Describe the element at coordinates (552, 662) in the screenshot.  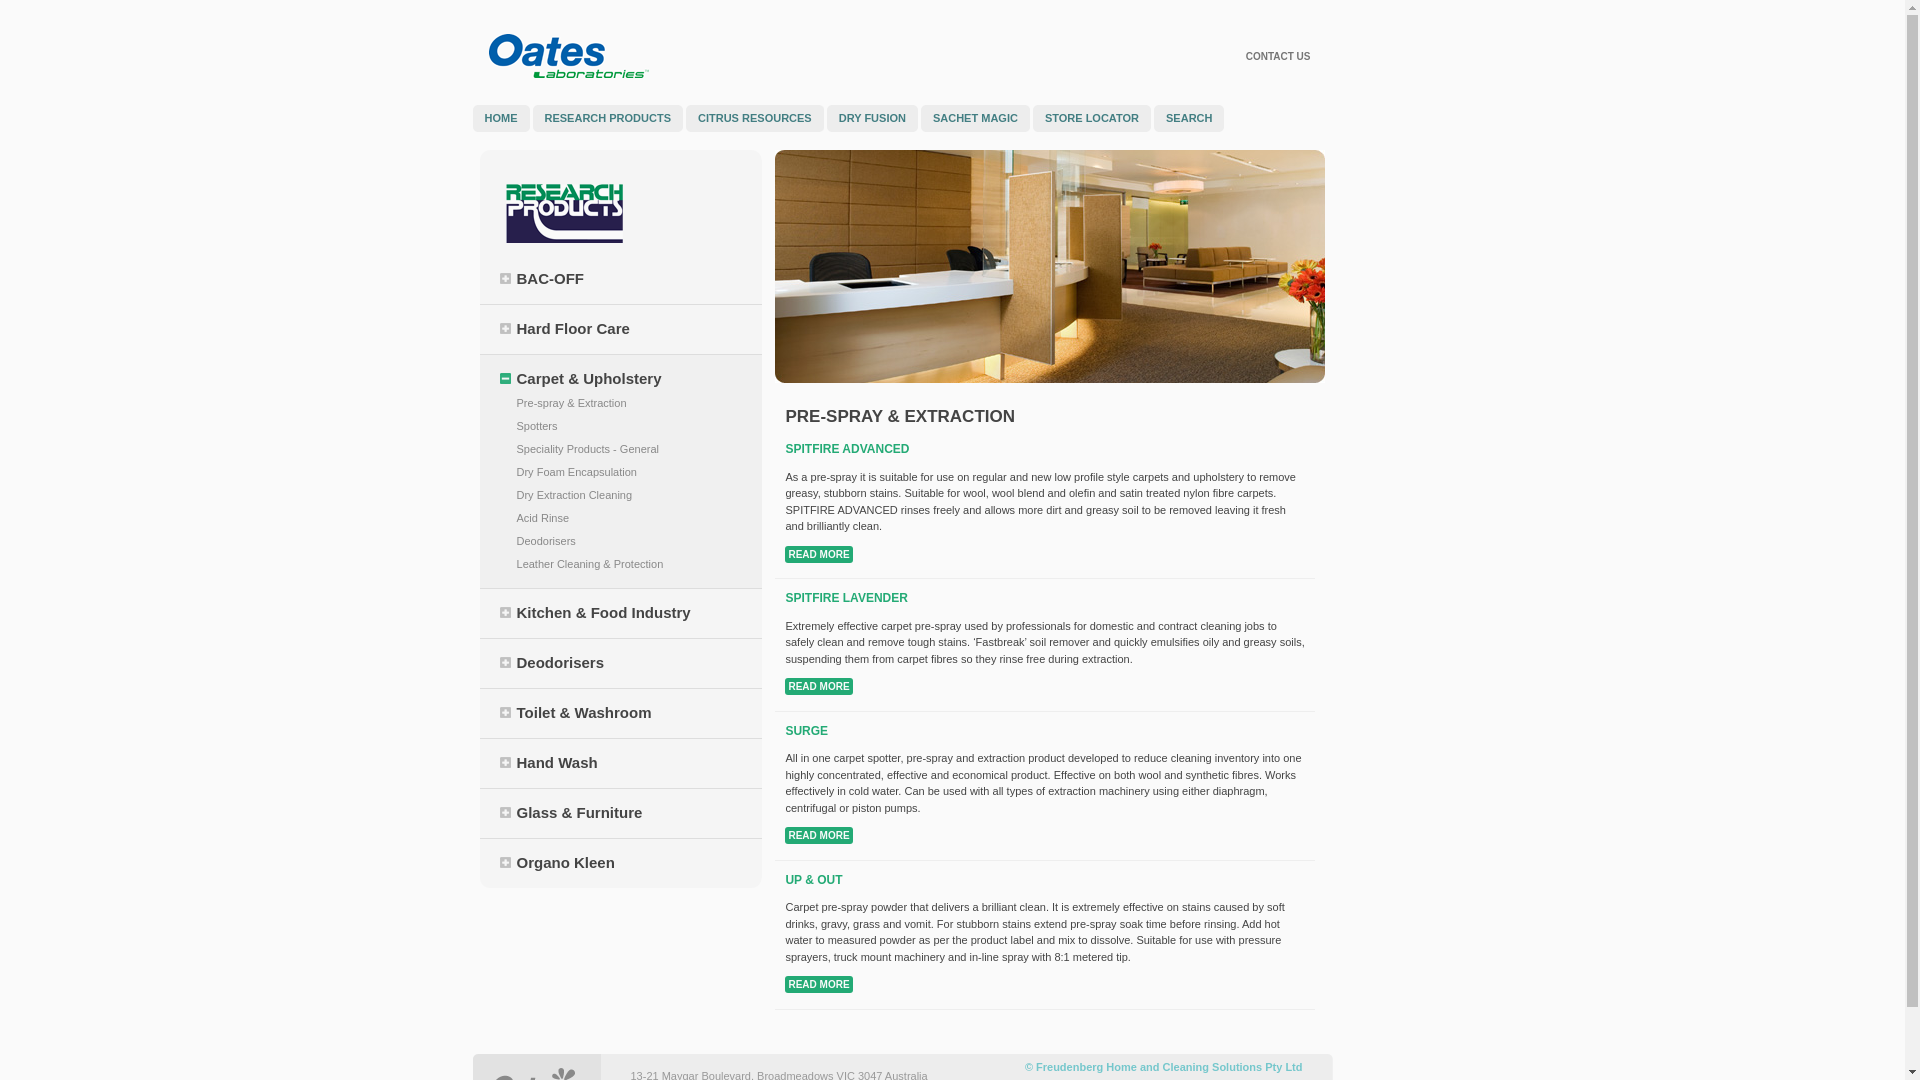
I see `Deodorisers` at that location.